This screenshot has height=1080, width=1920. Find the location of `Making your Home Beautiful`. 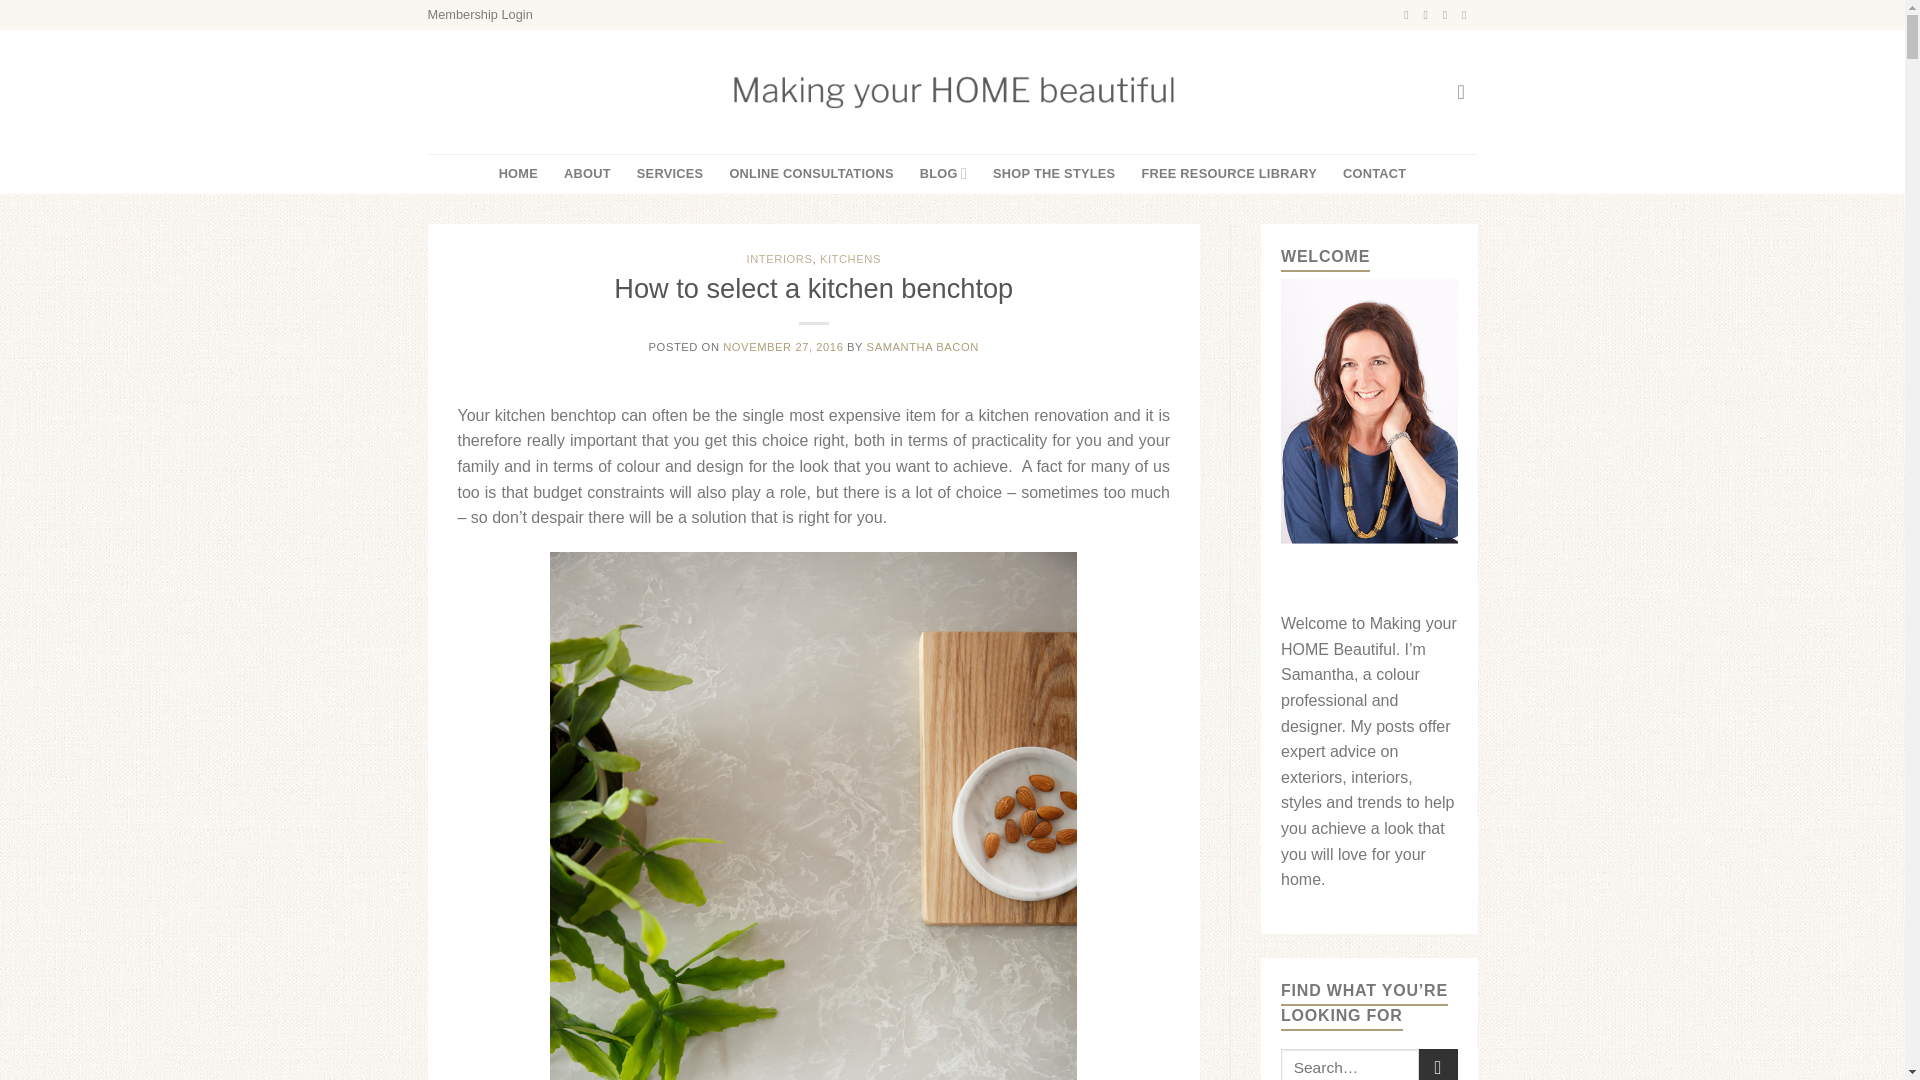

Making your Home Beautiful is located at coordinates (952, 92).